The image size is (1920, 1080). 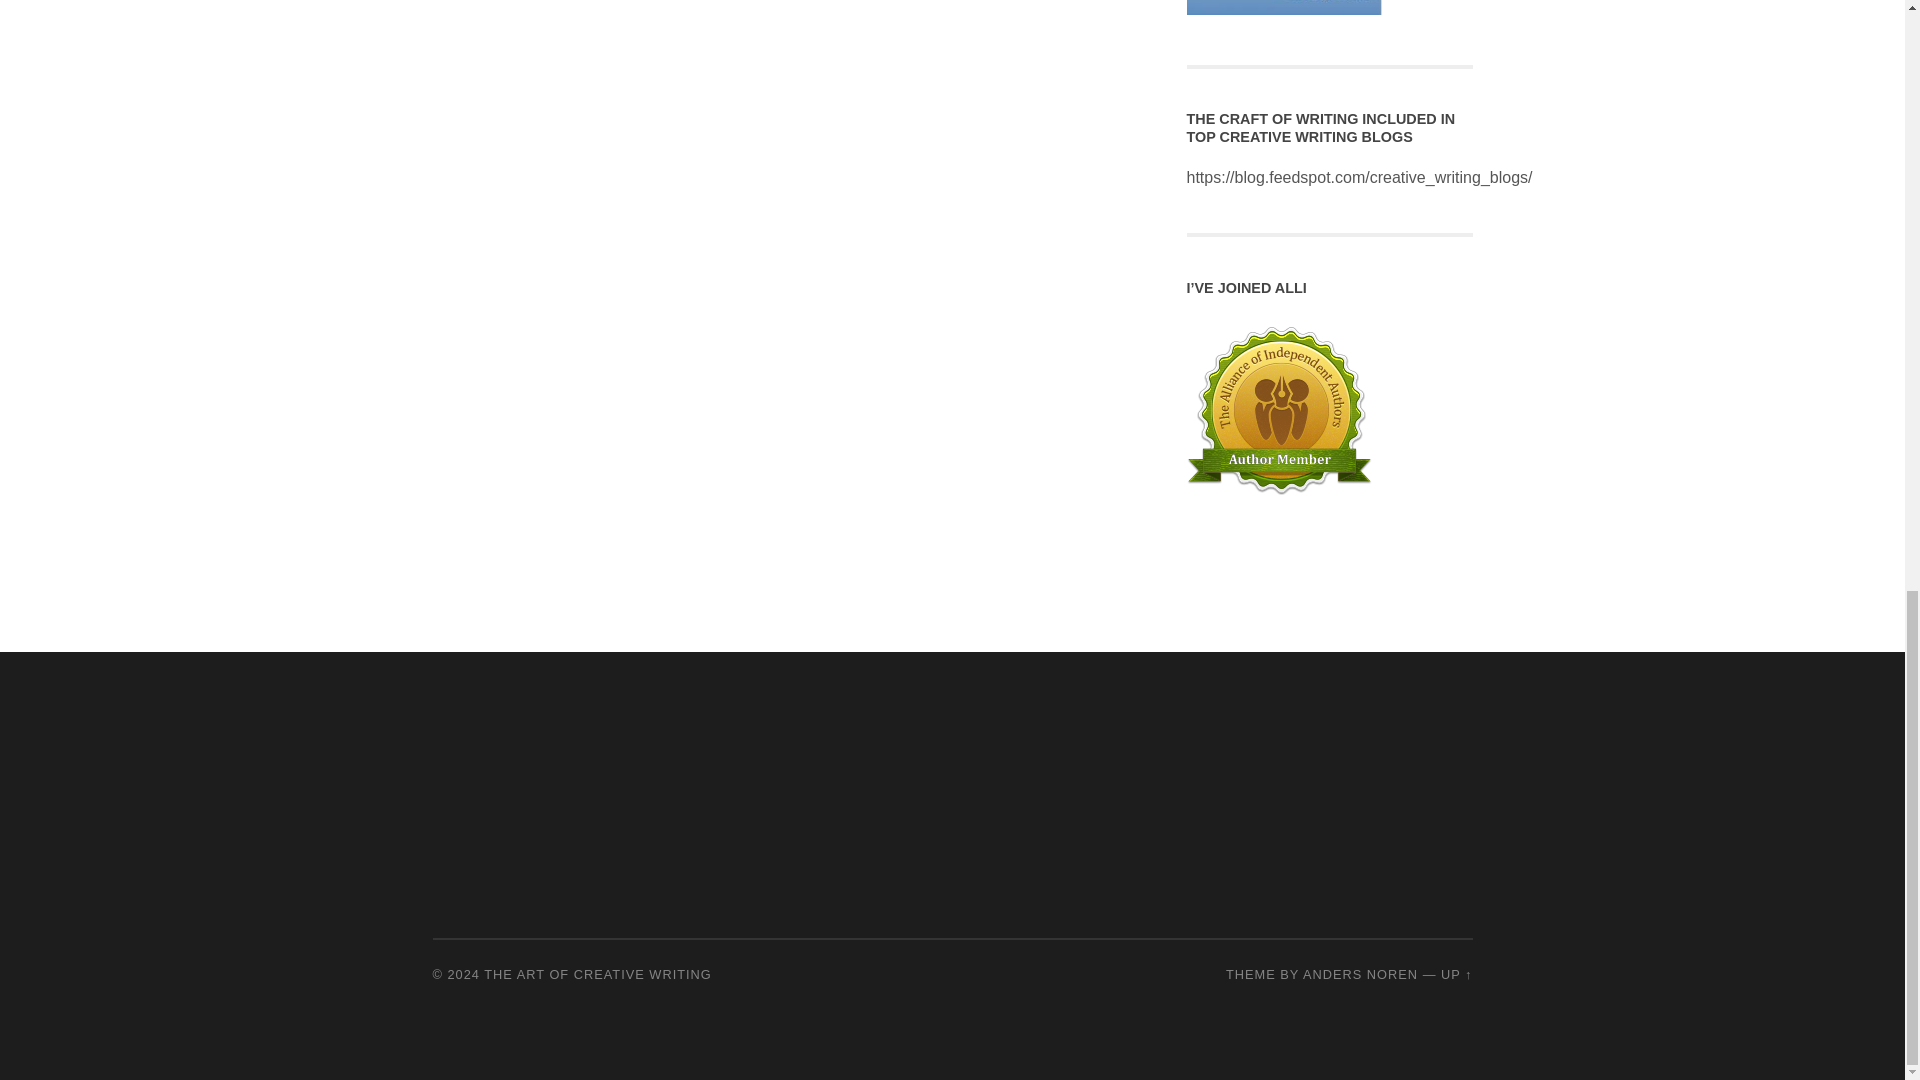 I want to click on THE ART OF CREATIVE WRITING, so click(x=598, y=974).